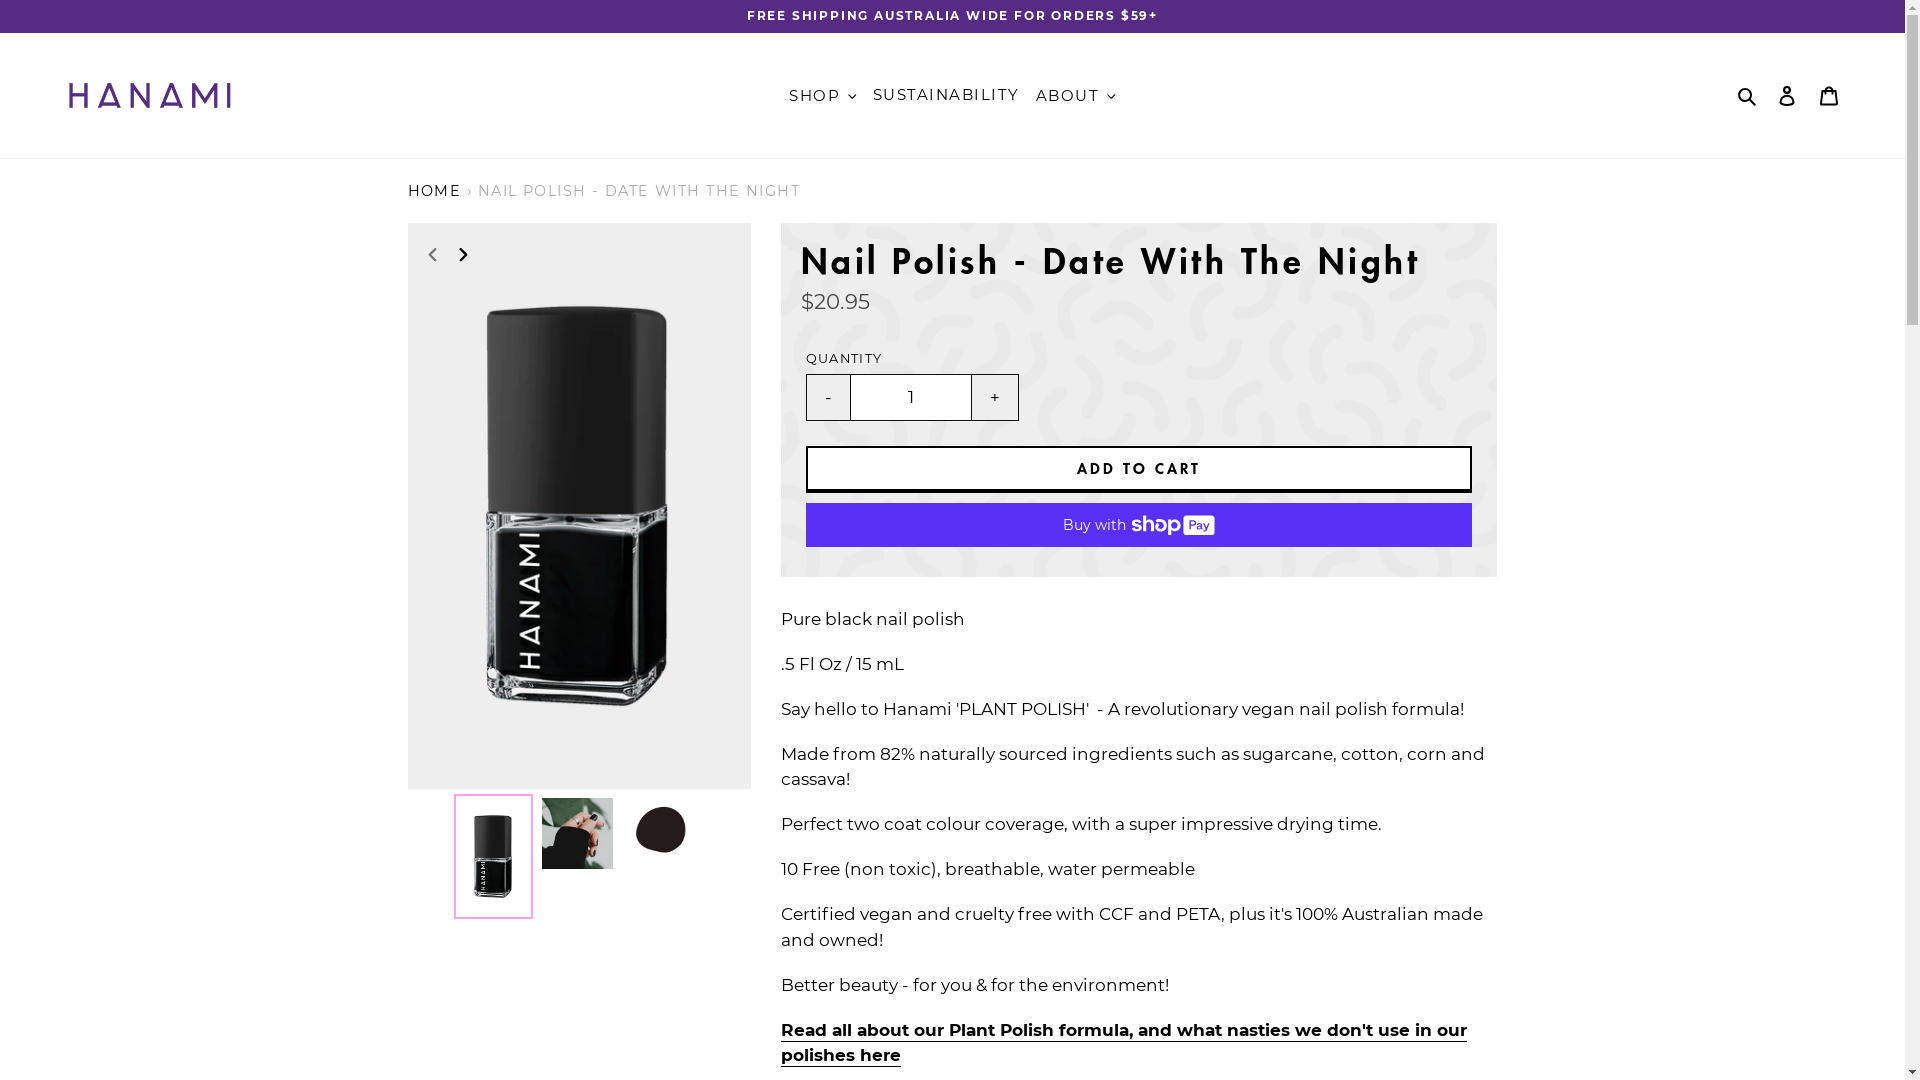  Describe the element at coordinates (823, 96) in the screenshot. I see `SHOP` at that location.